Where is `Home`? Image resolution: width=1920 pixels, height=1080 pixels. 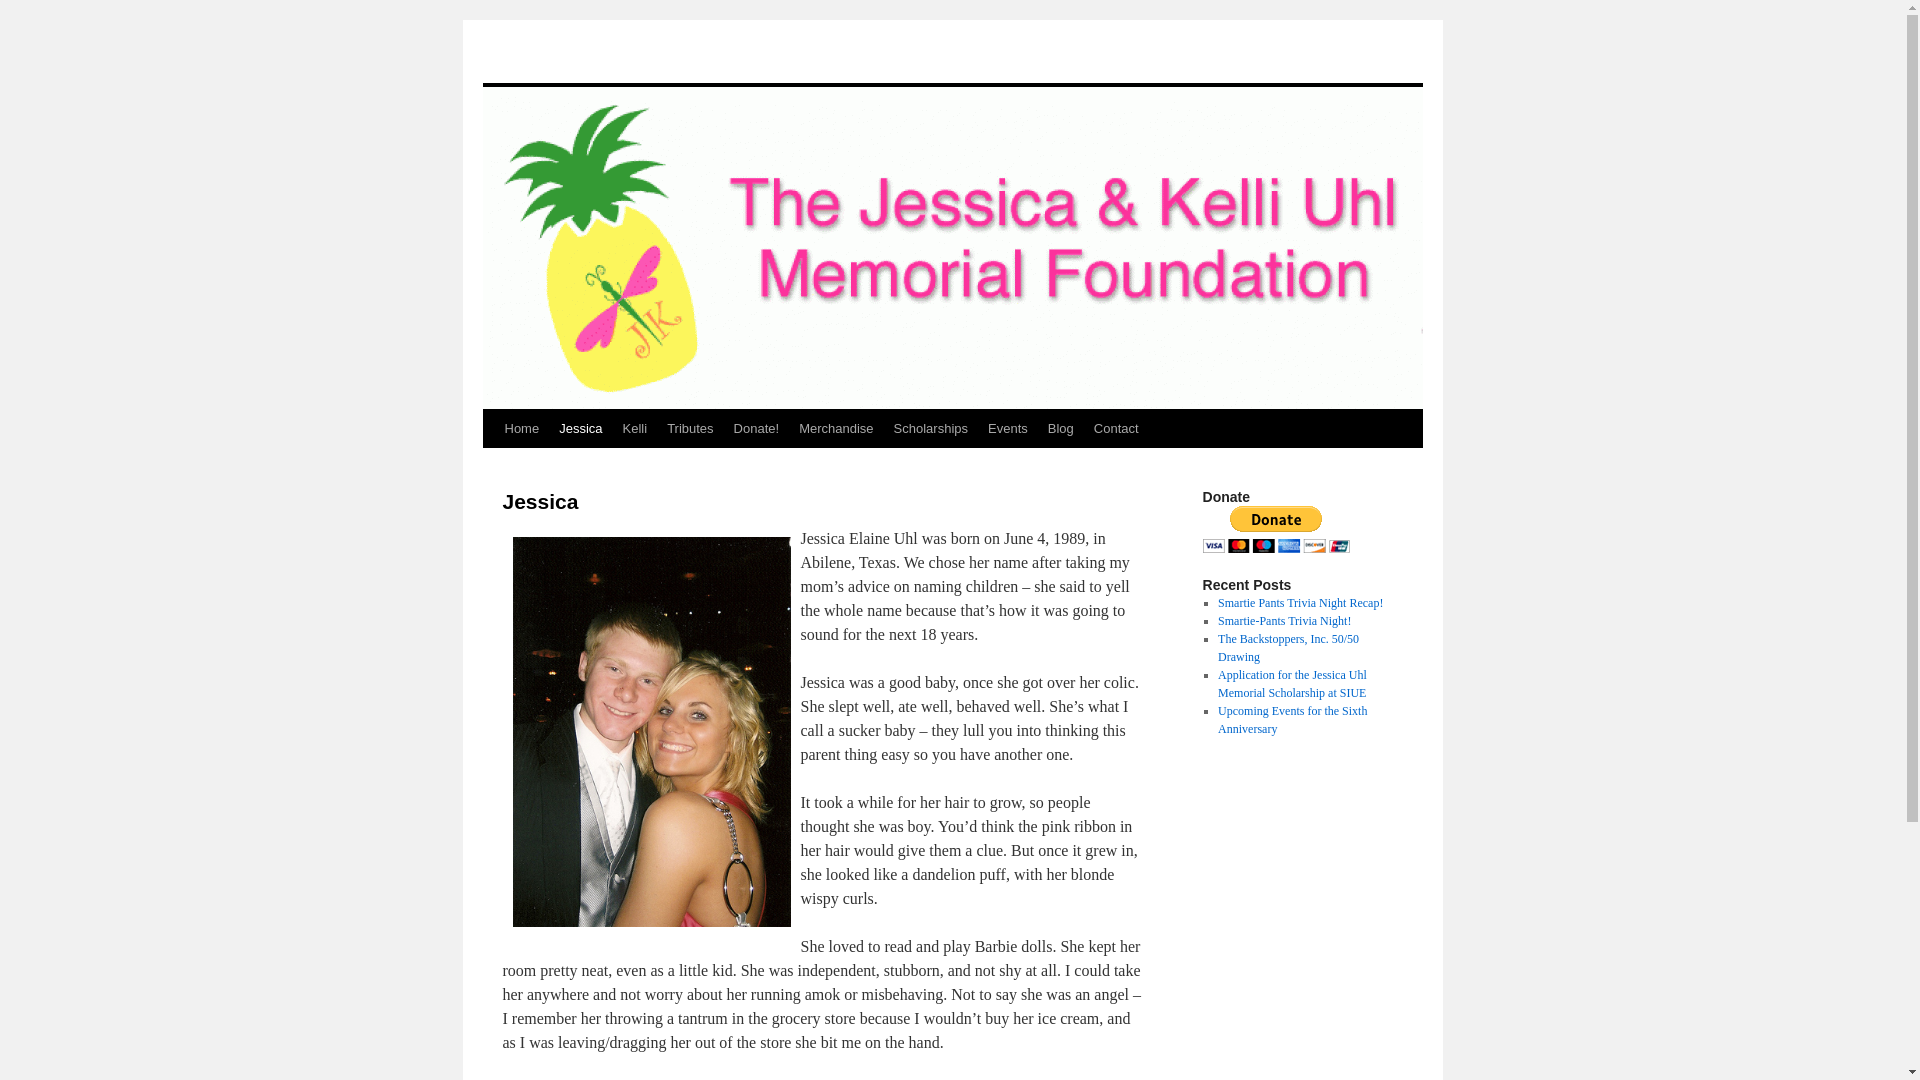
Home is located at coordinates (521, 429).